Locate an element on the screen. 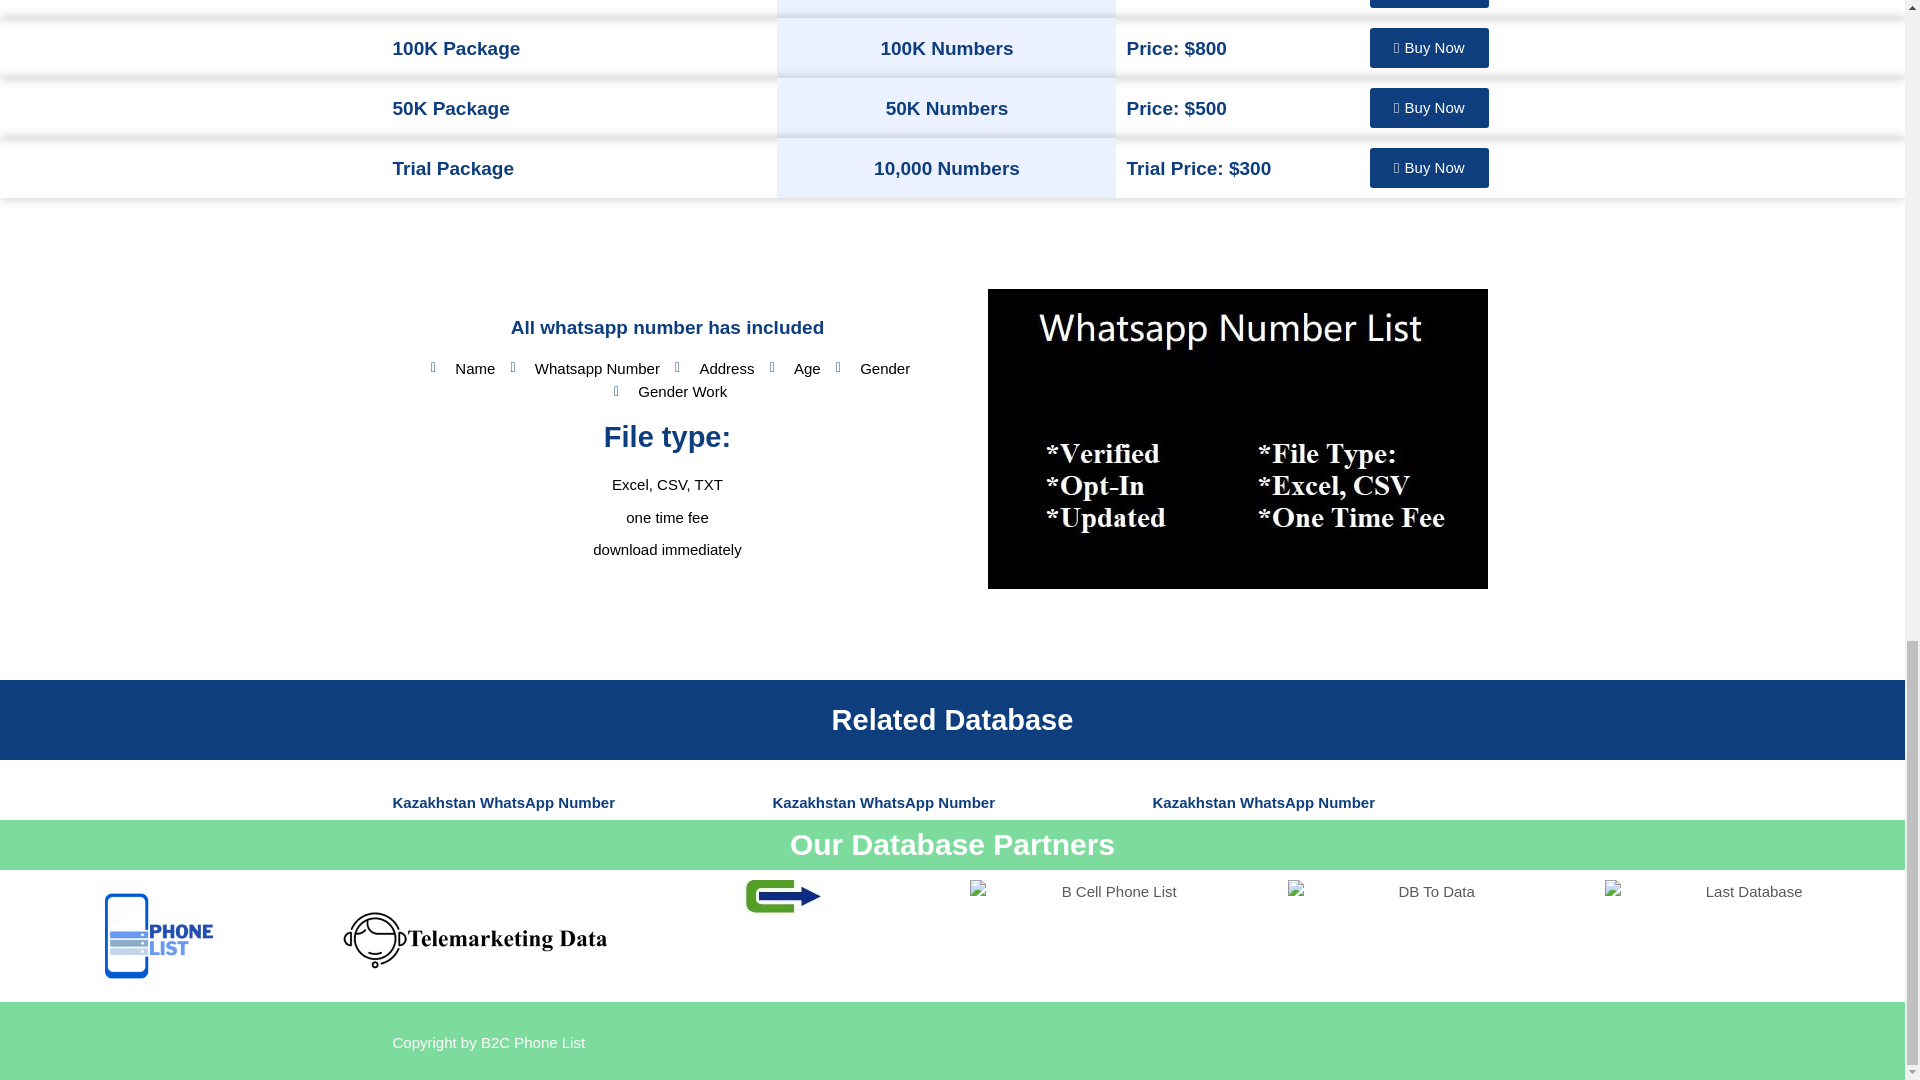 This screenshot has height=1080, width=1920. Kazakhstan WhatsApp Number is located at coordinates (1263, 802).